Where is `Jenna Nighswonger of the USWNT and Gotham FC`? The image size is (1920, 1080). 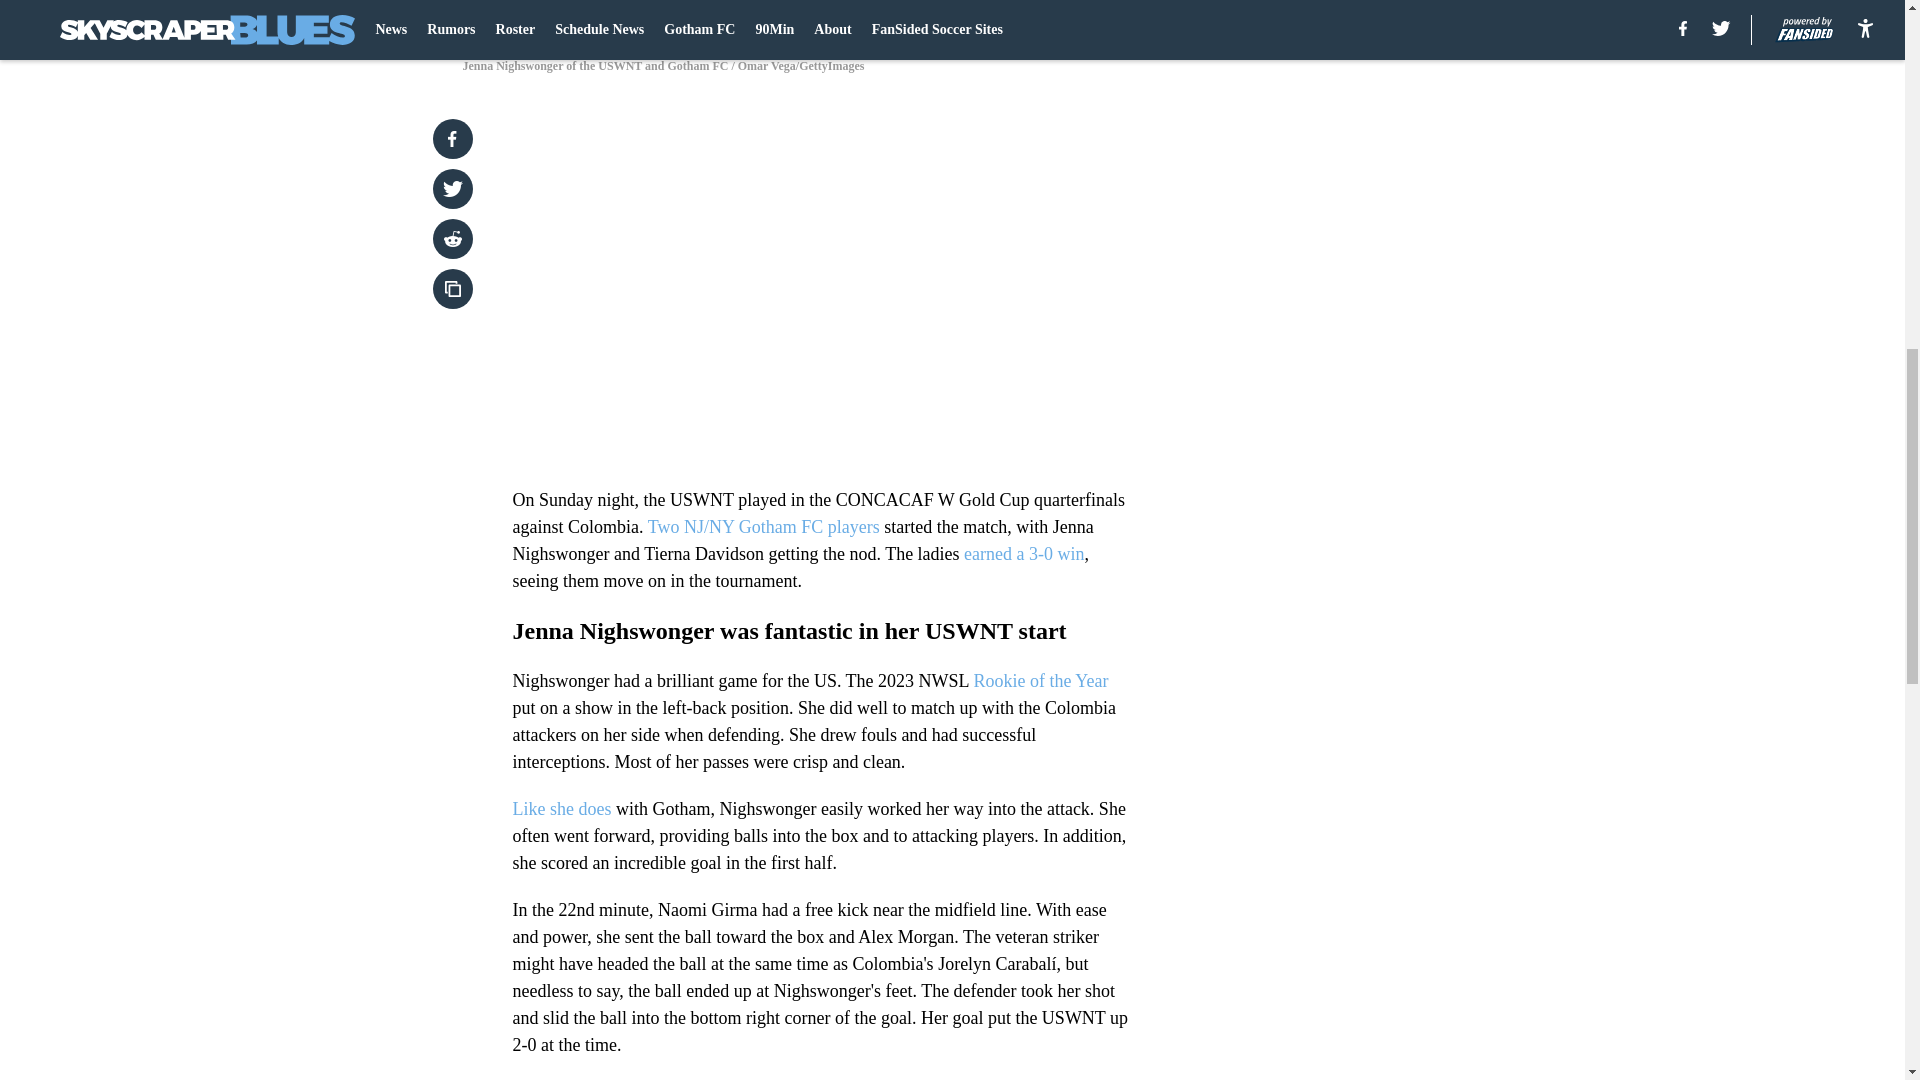
Jenna Nighswonger of the USWNT and Gotham FC is located at coordinates (951, 18).